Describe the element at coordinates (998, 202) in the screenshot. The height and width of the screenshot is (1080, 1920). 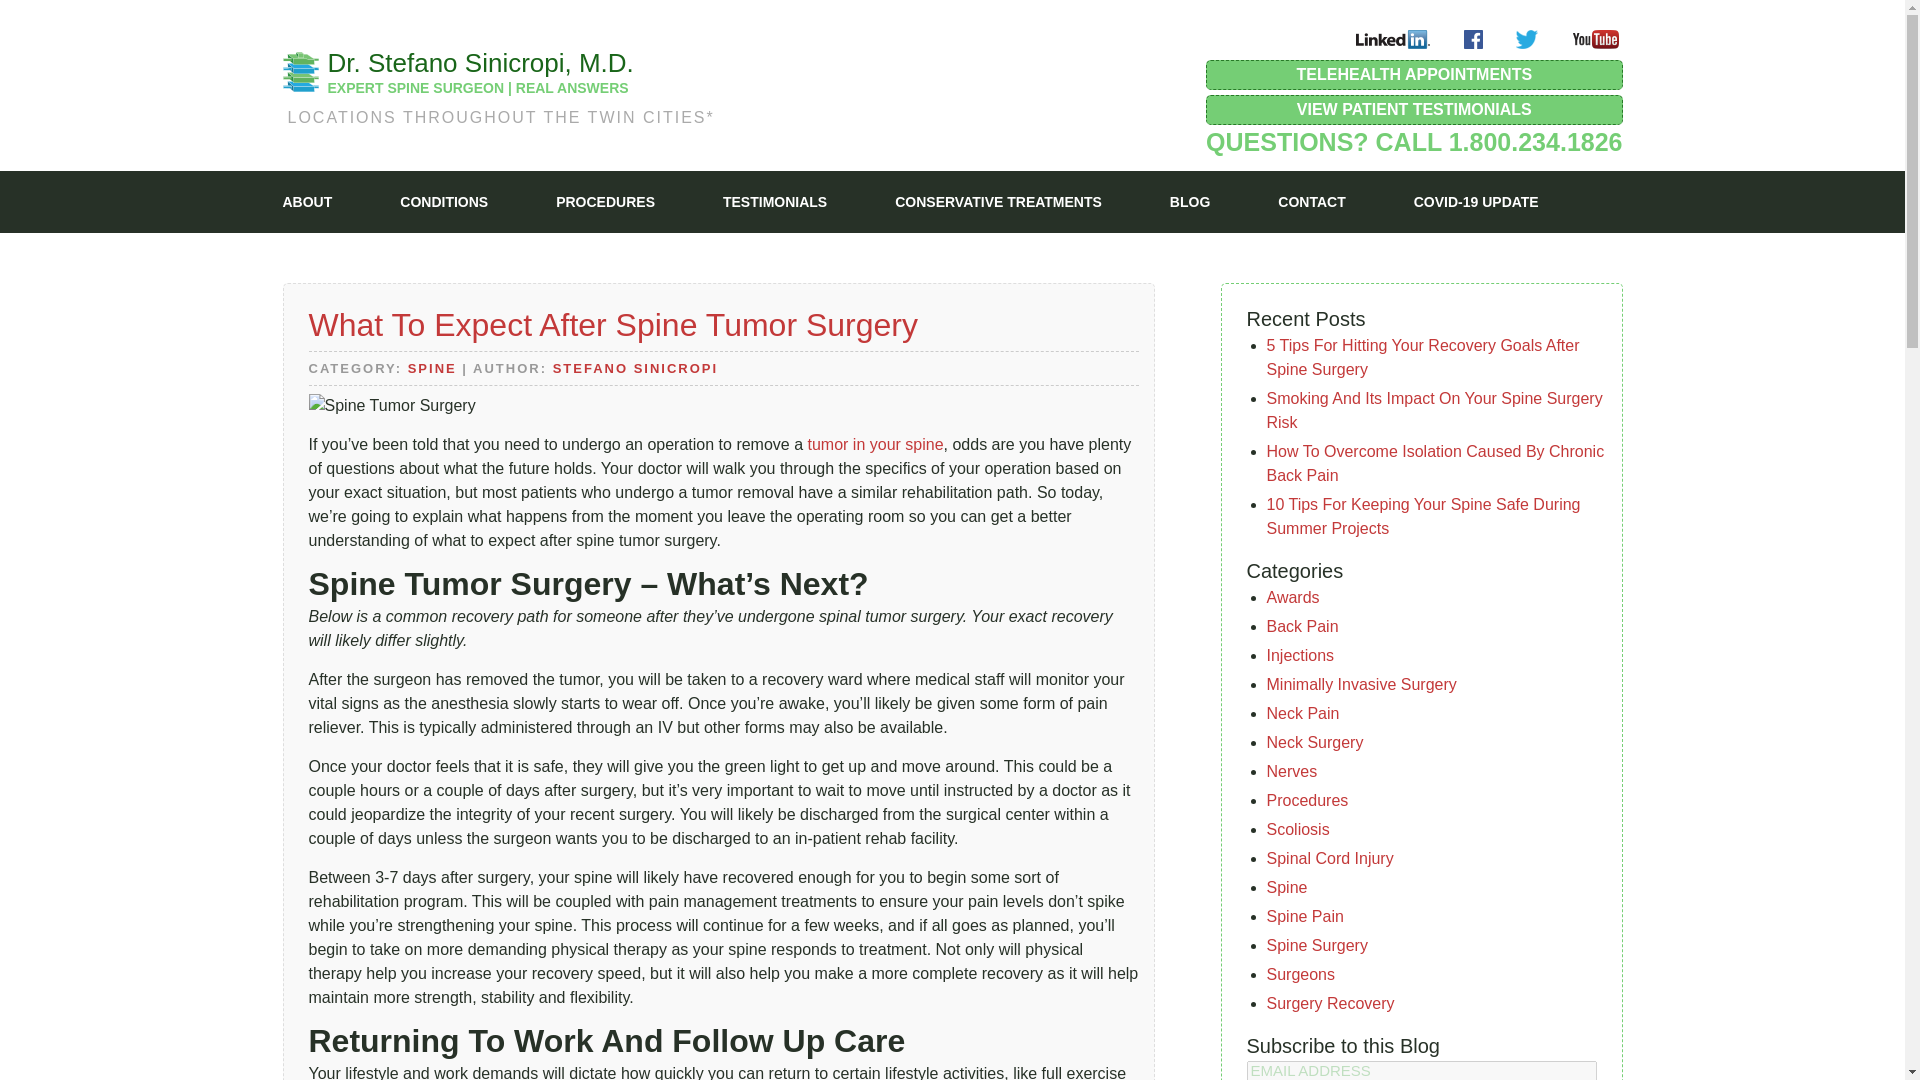
I see `CONSERVATIVE TREATMENTS` at that location.